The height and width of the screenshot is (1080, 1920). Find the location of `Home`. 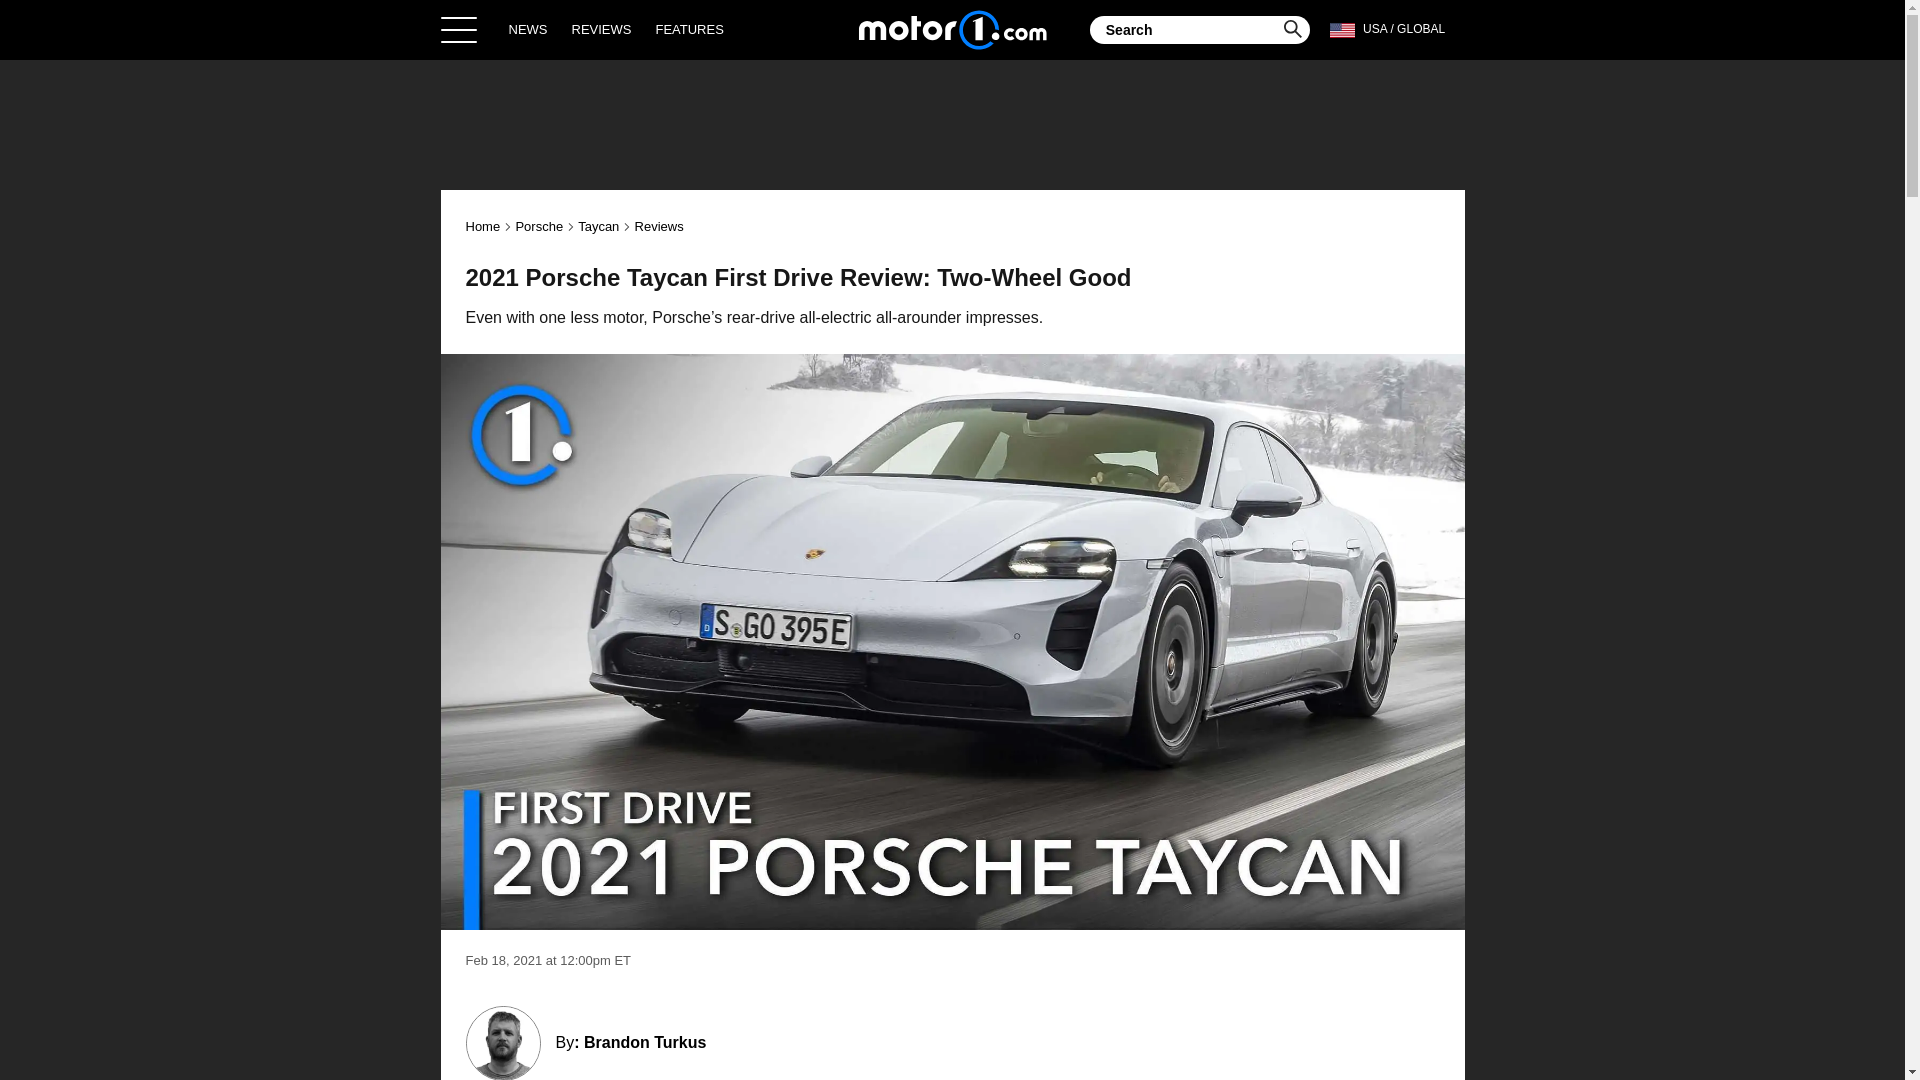

Home is located at coordinates (484, 226).